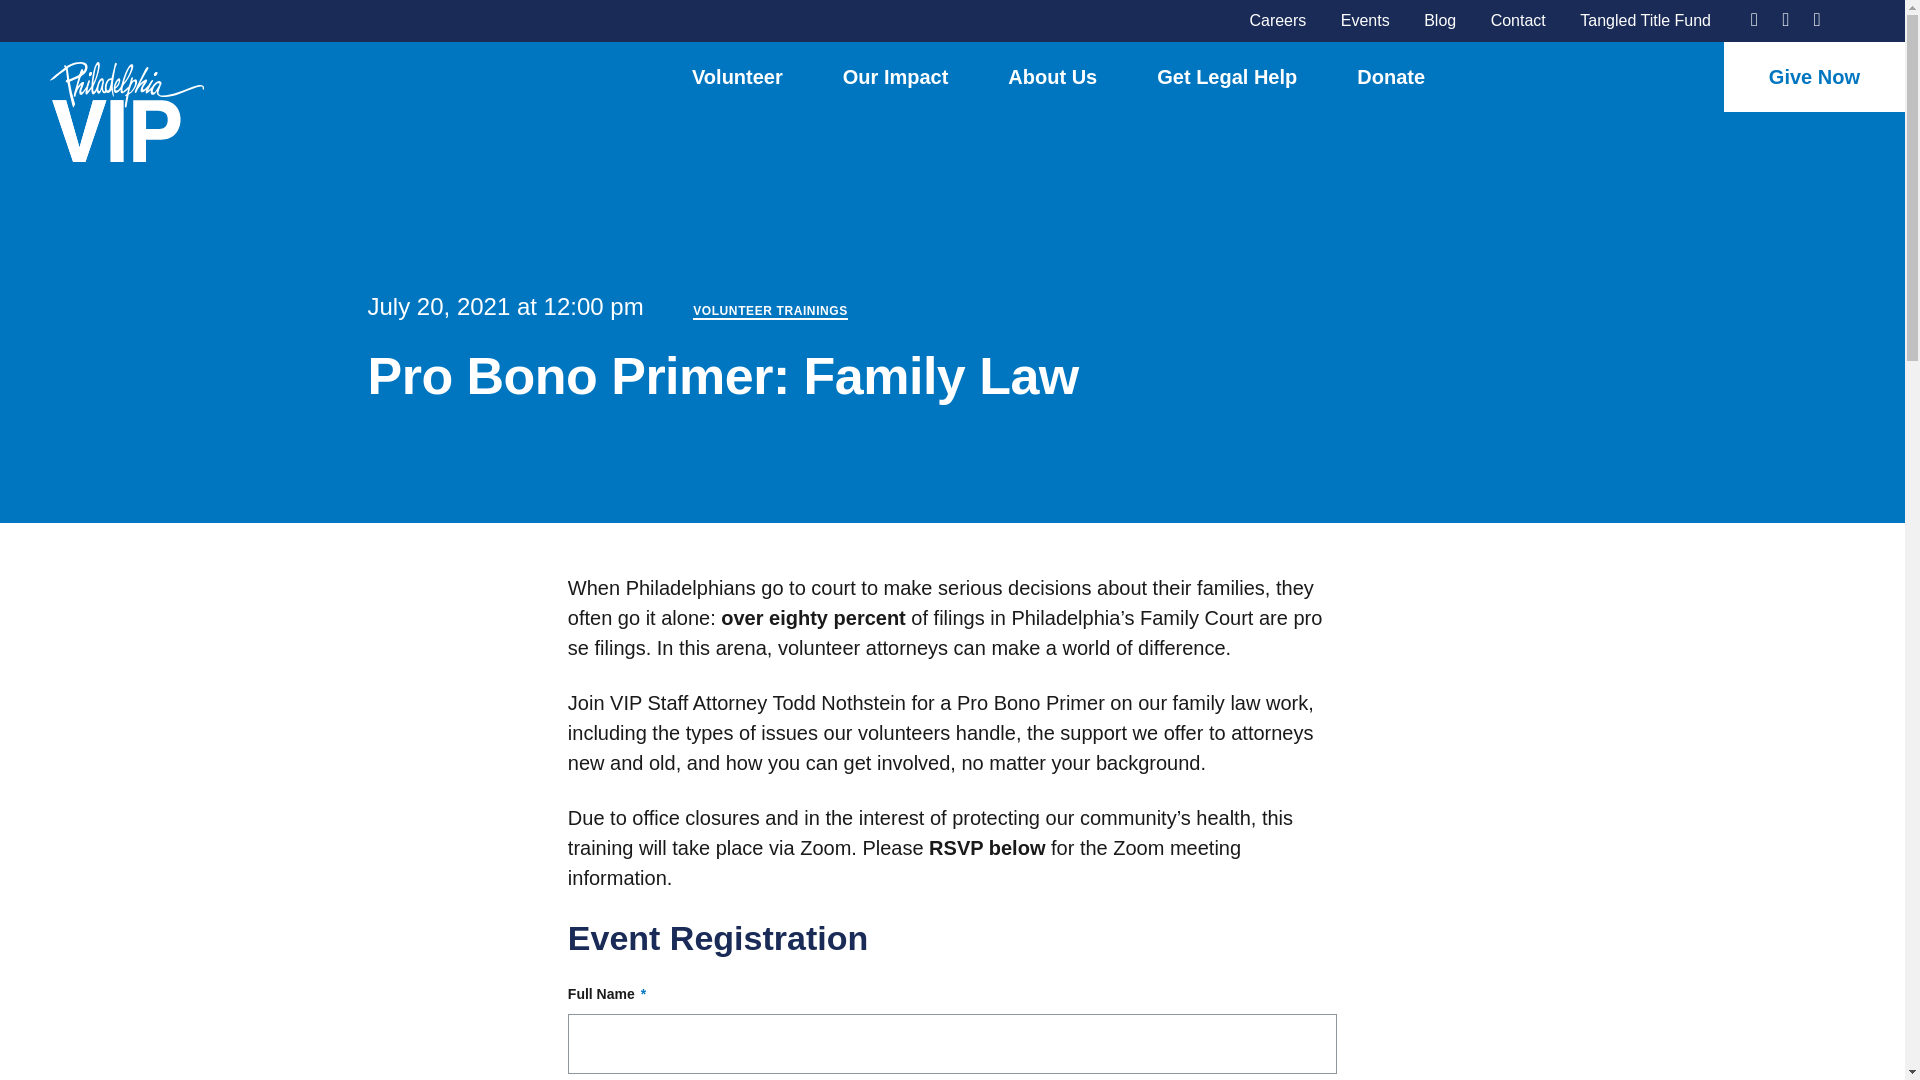 Image resolution: width=1920 pixels, height=1080 pixels. What do you see at coordinates (1052, 77) in the screenshot?
I see `About Us` at bounding box center [1052, 77].